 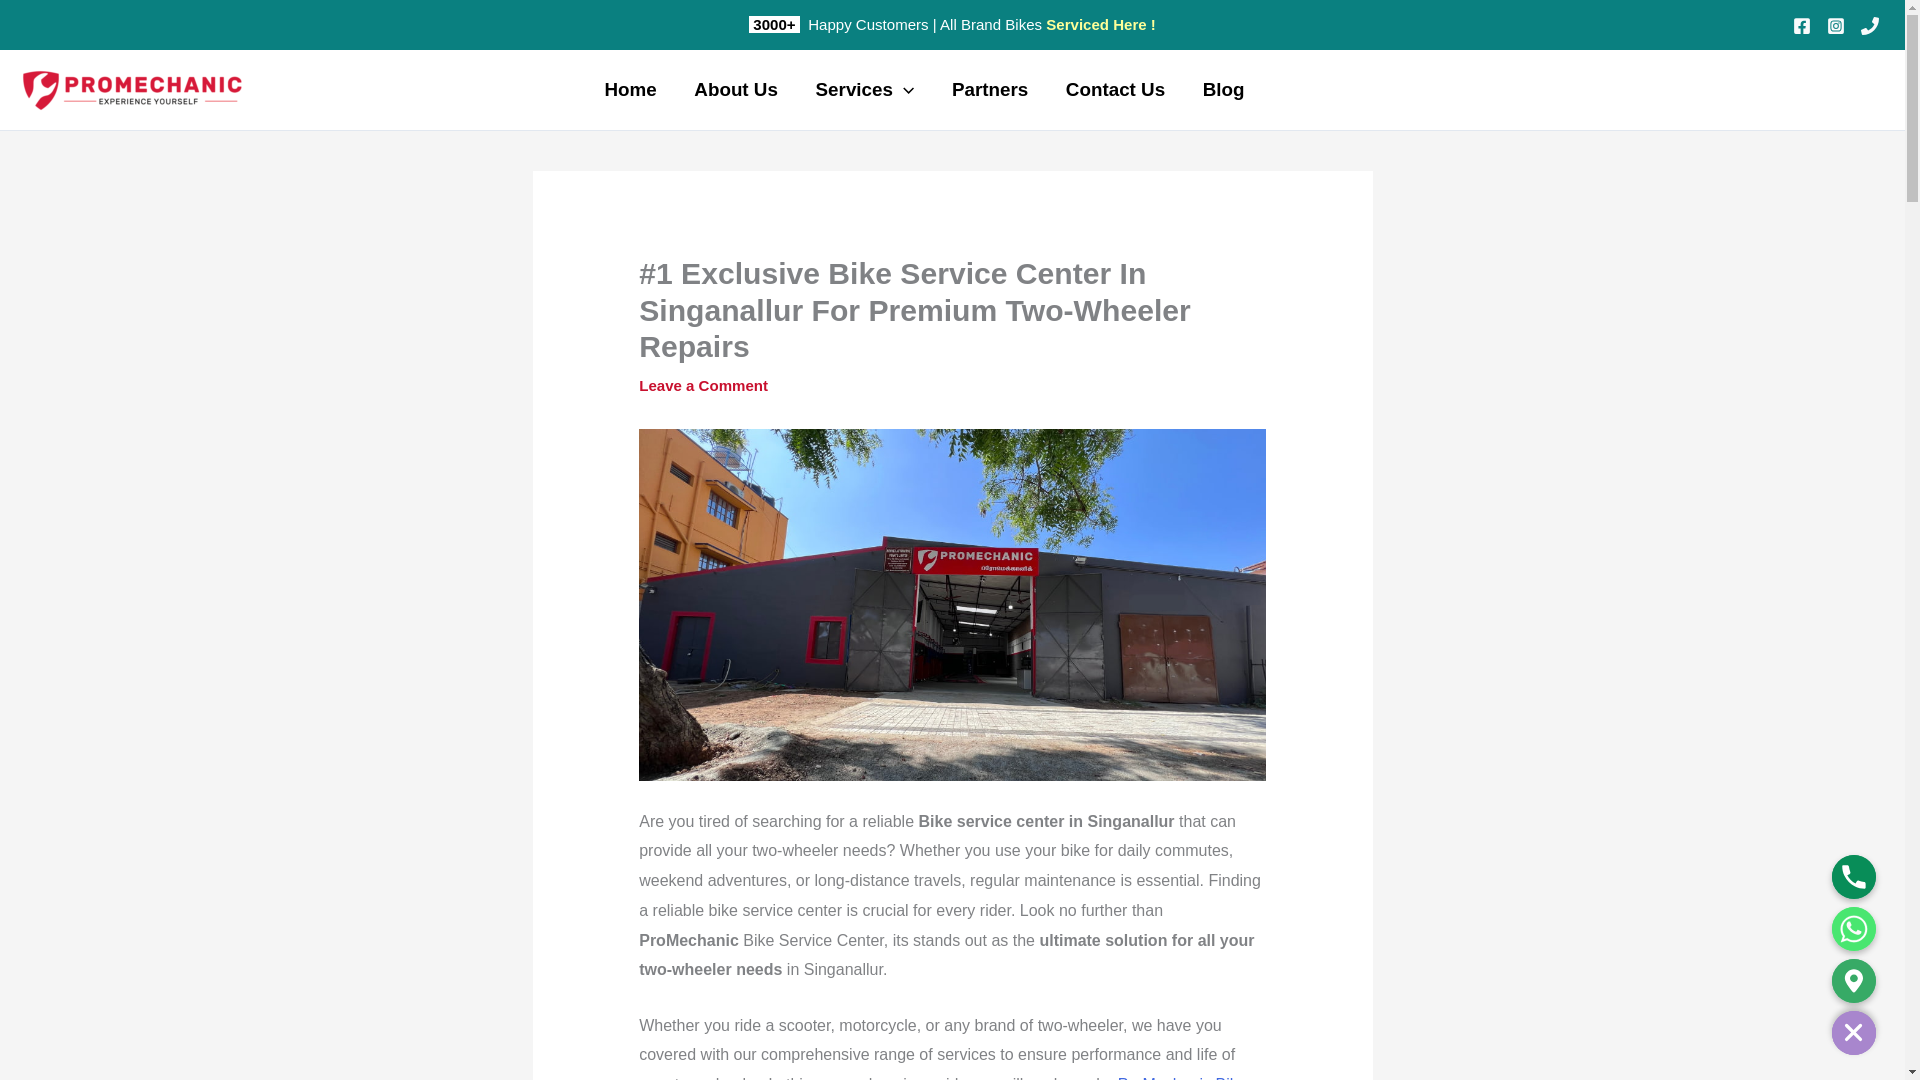 I want to click on Blog, so click(x=1224, y=89).